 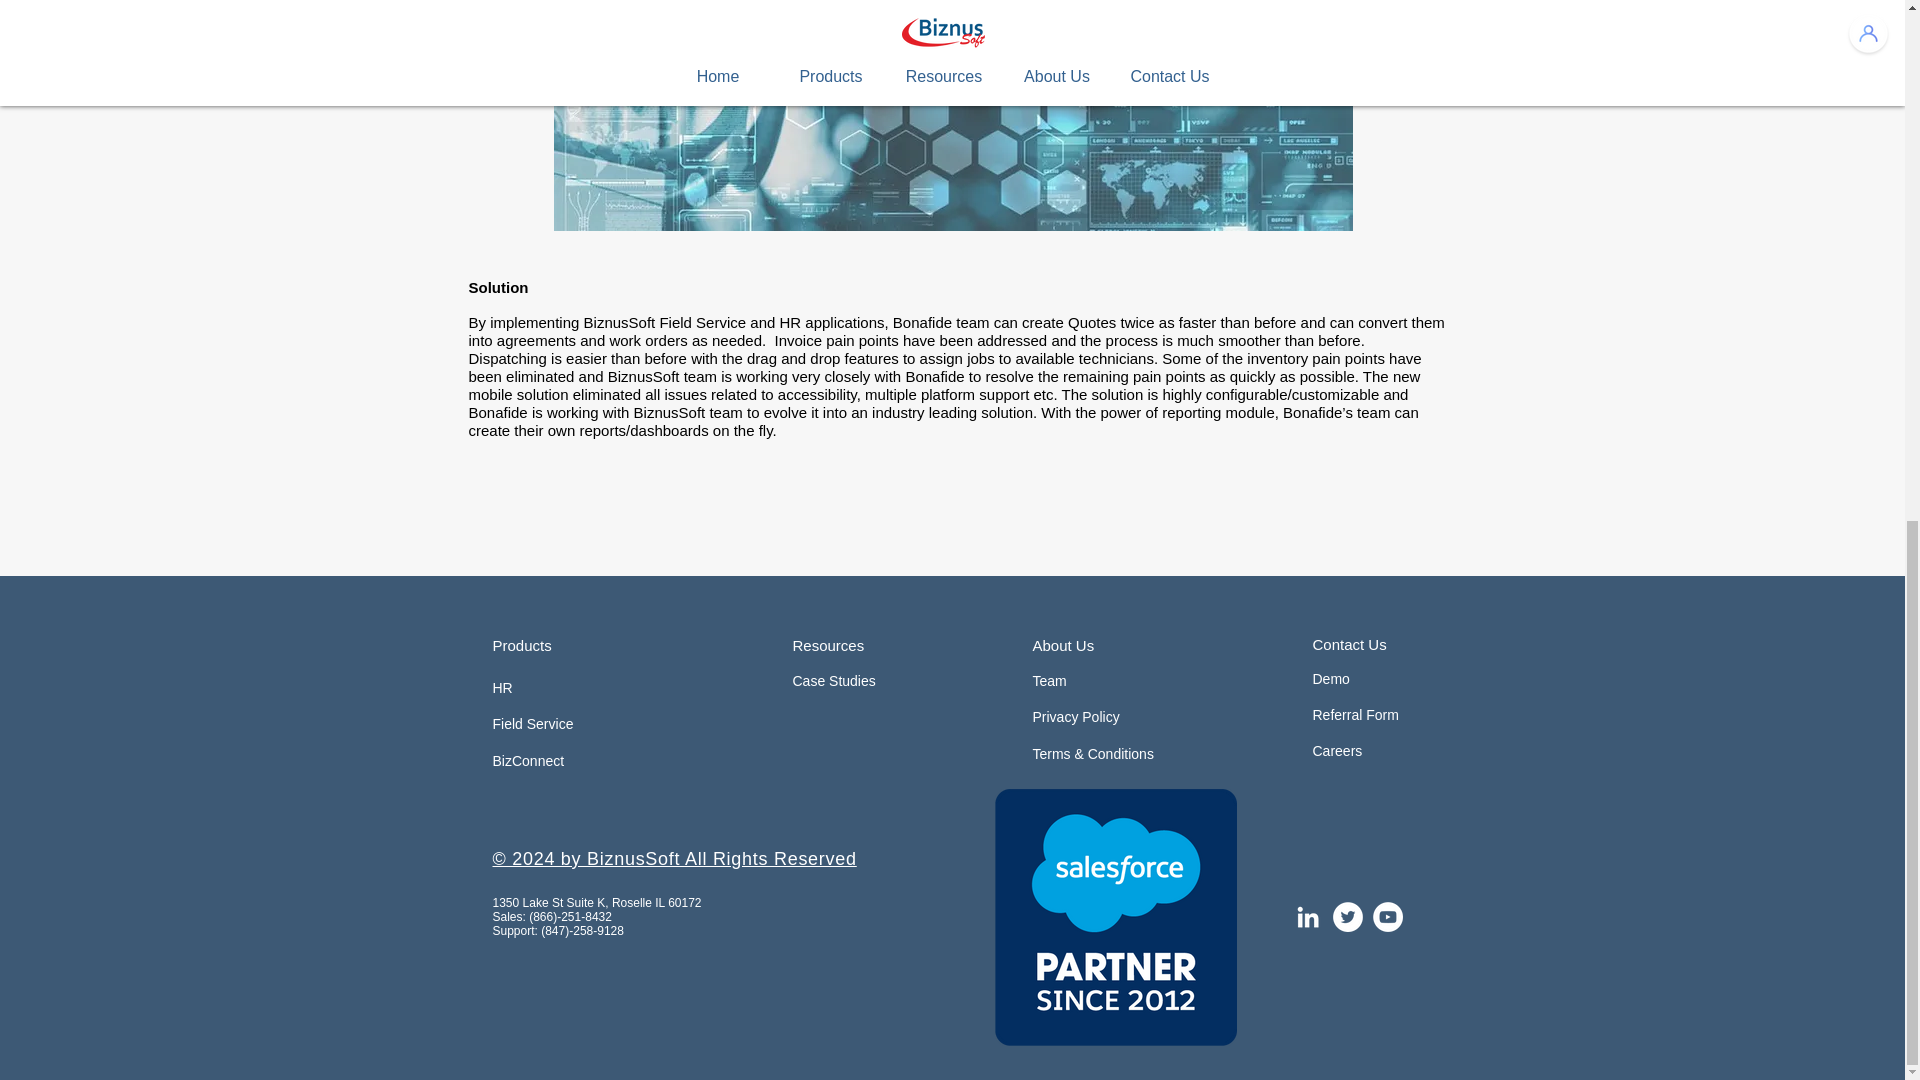 What do you see at coordinates (548, 725) in the screenshot?
I see `Field Service` at bounding box center [548, 725].